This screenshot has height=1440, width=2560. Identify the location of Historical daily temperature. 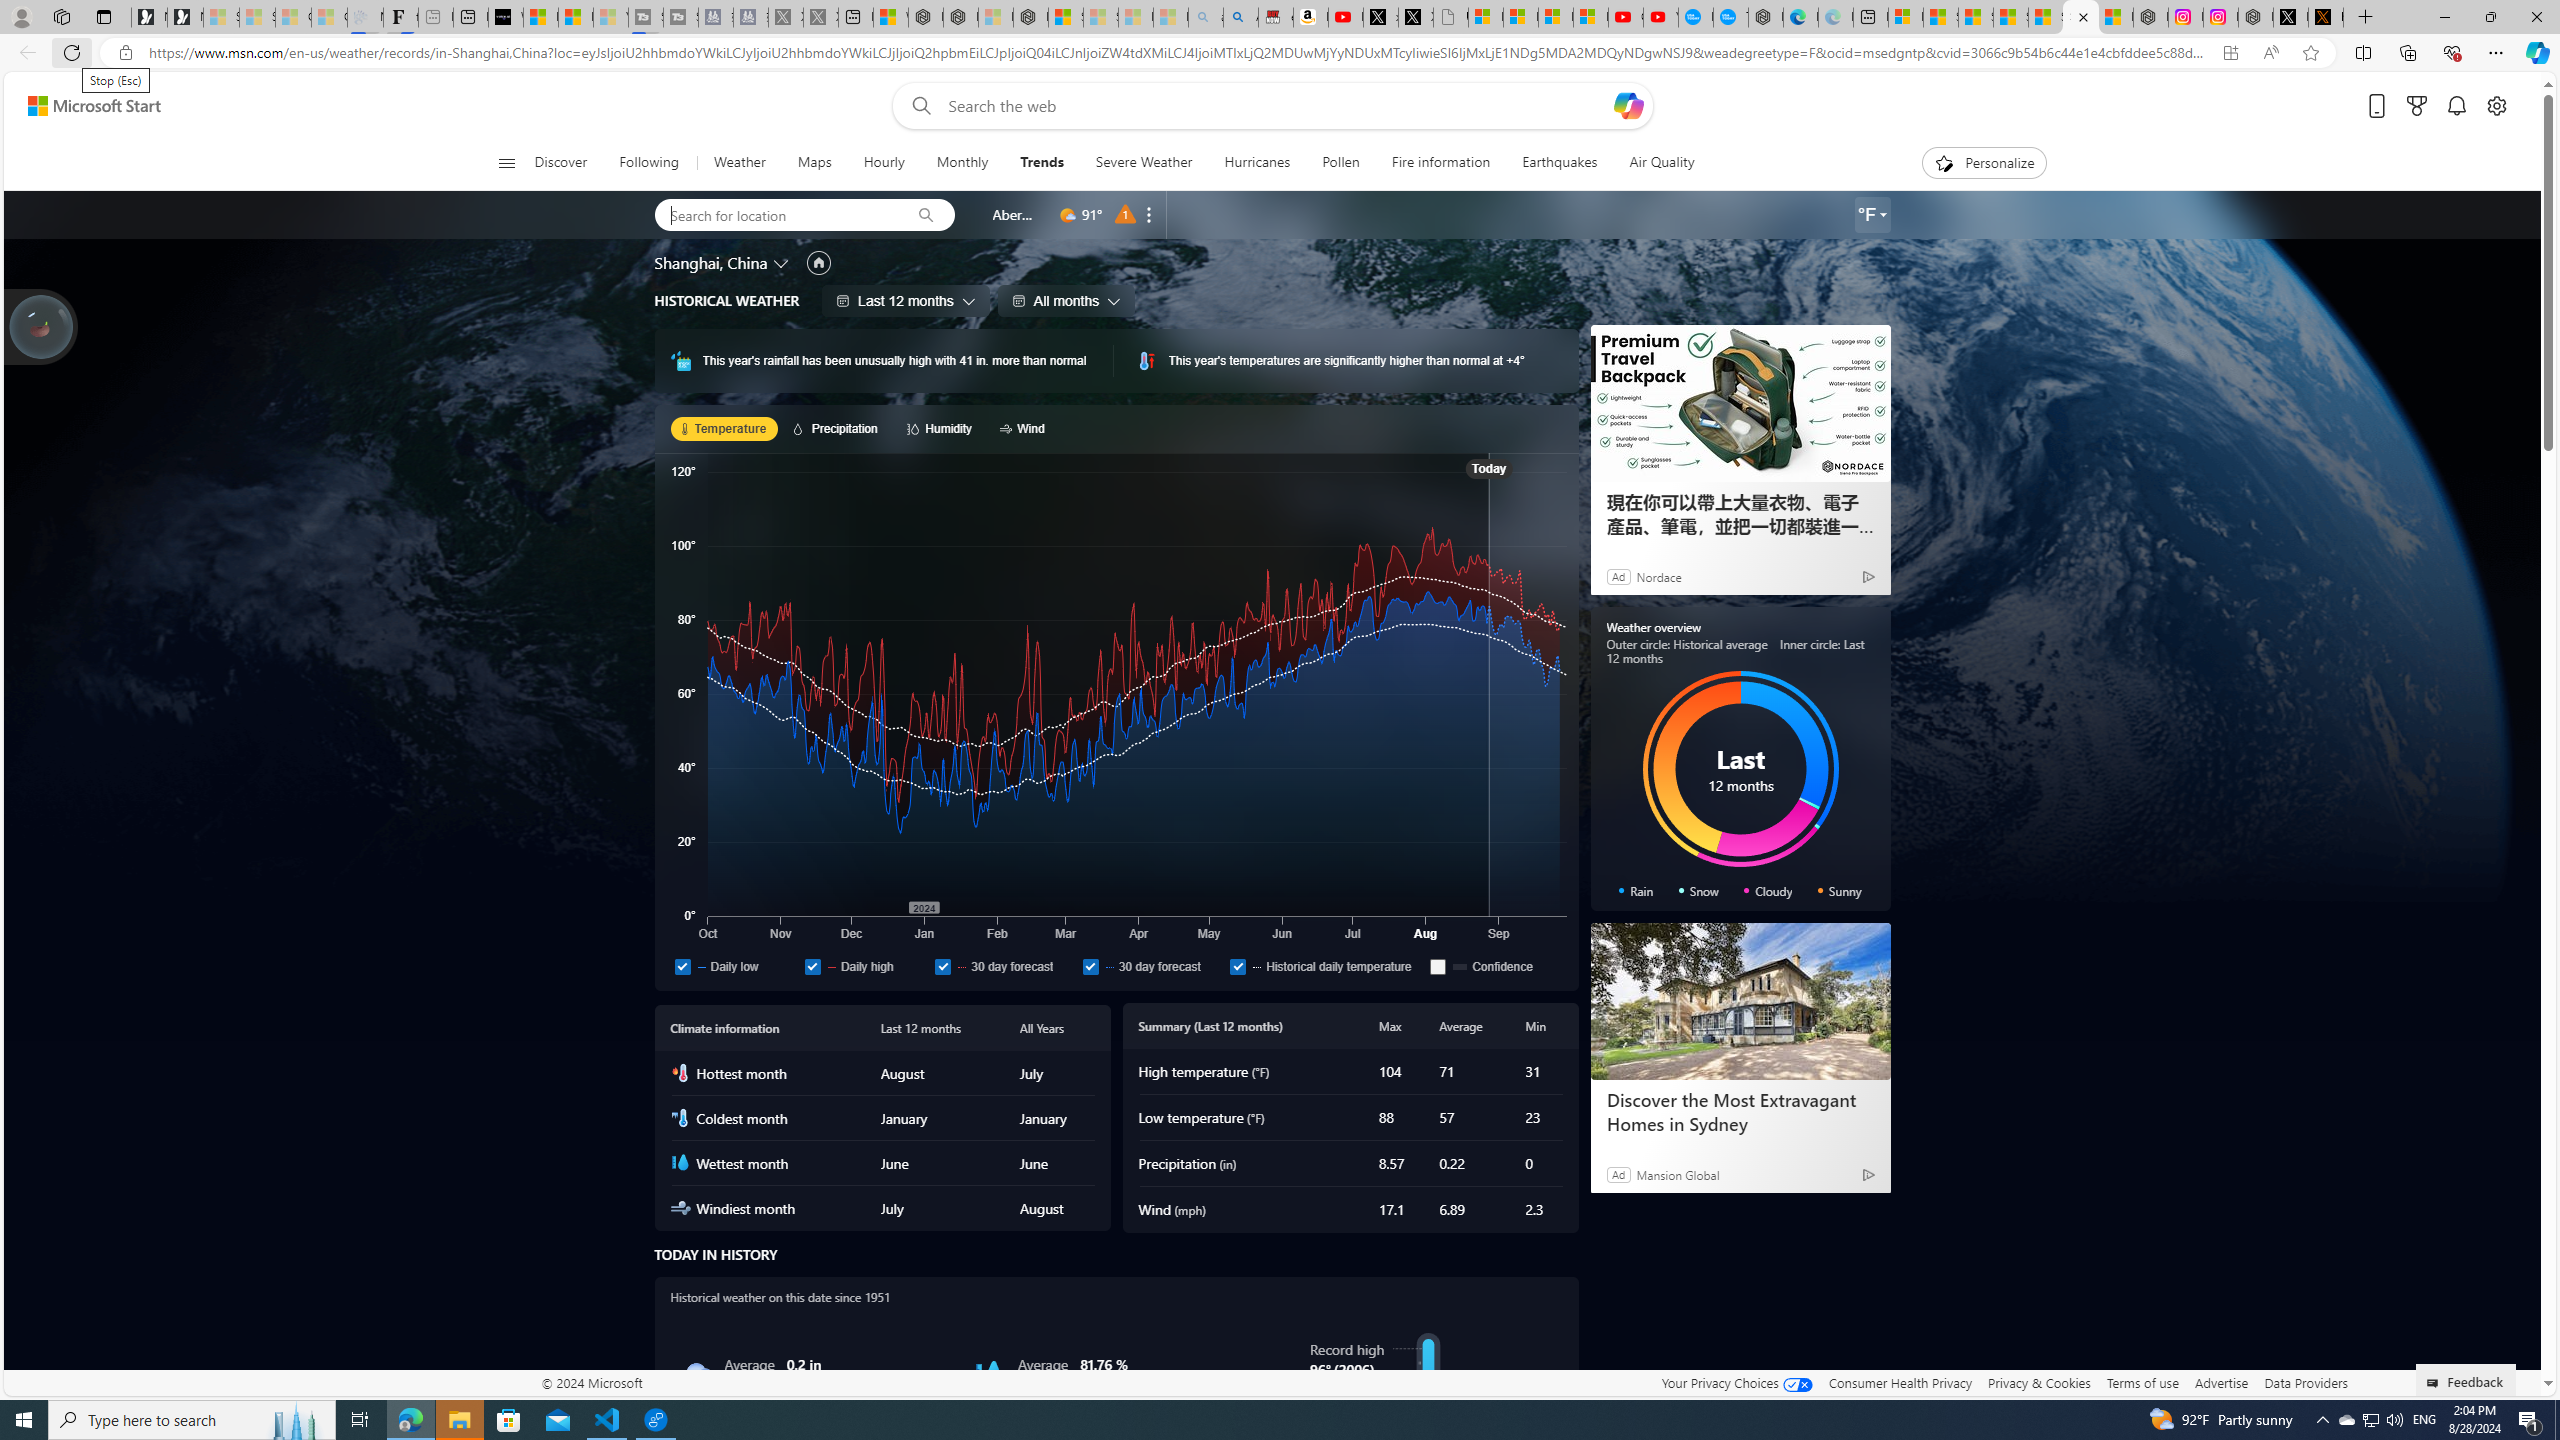
(1237, 966).